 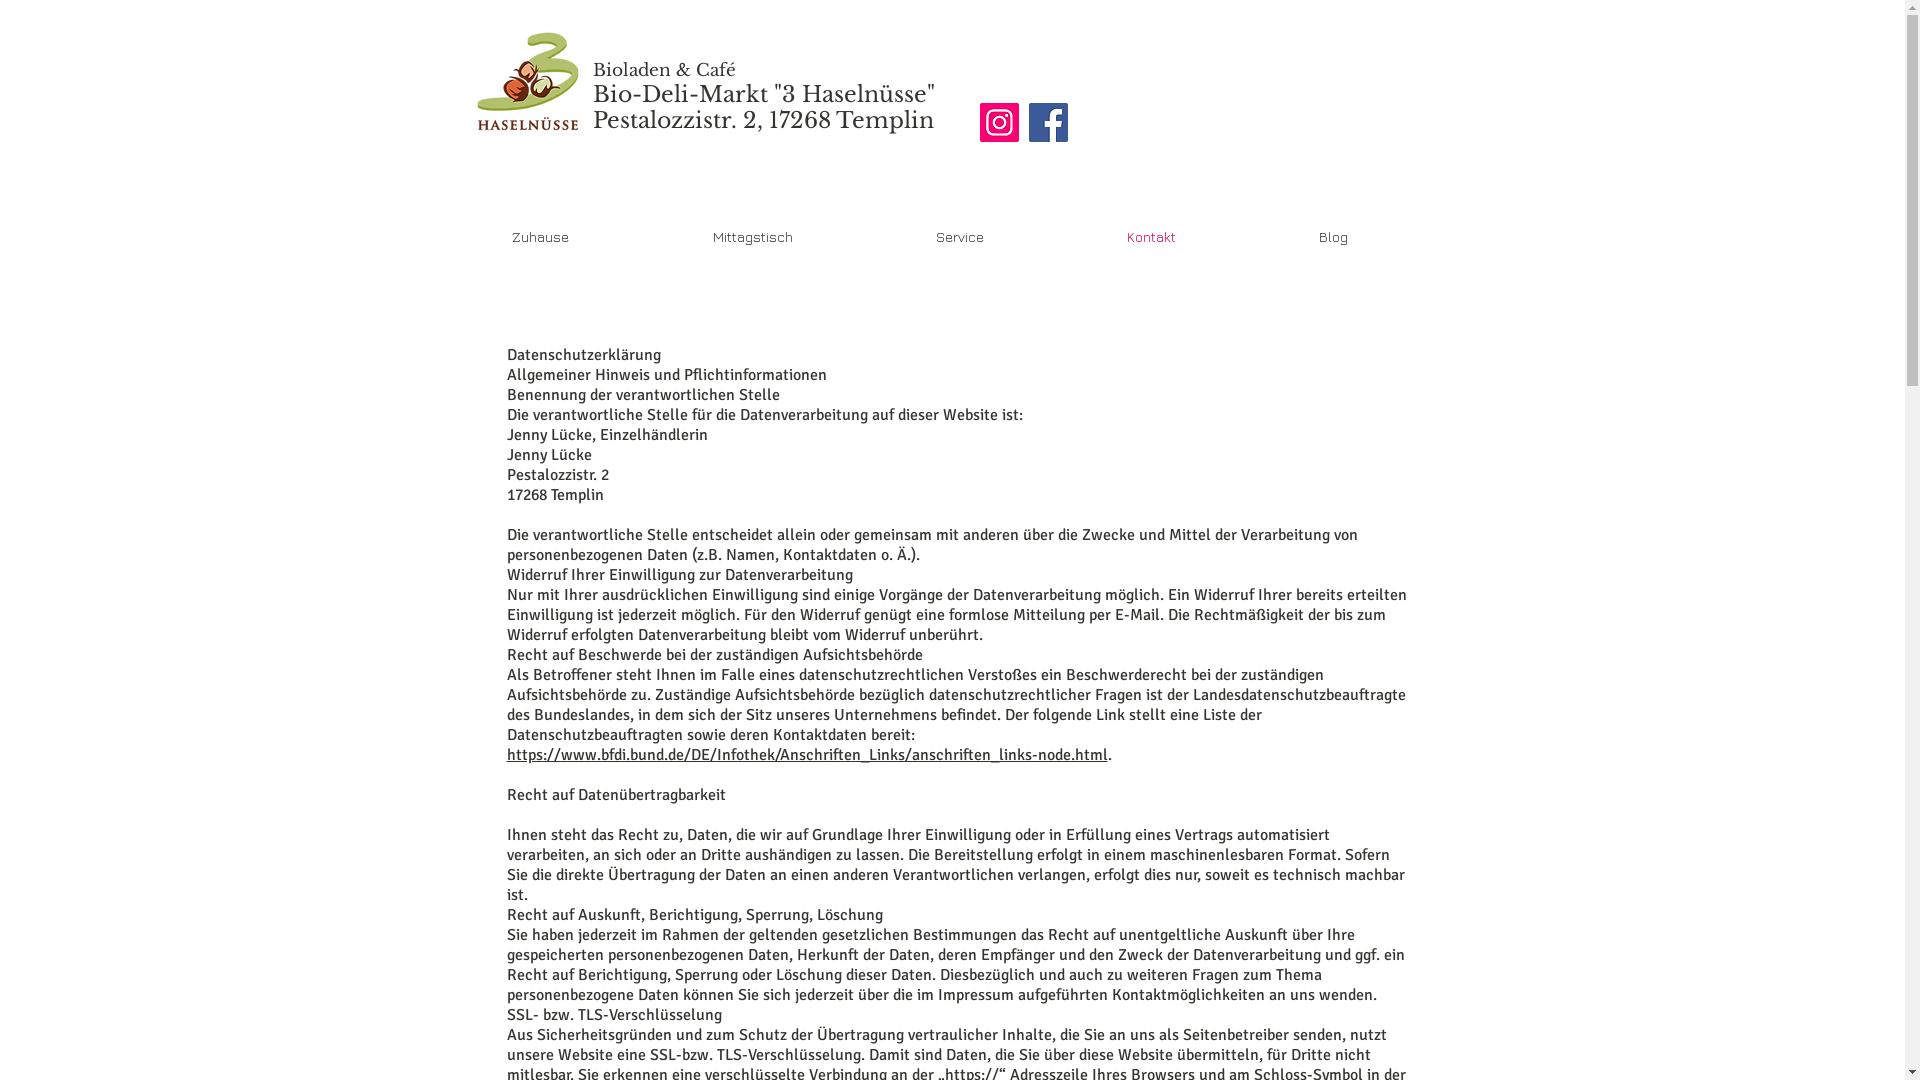 What do you see at coordinates (752, 237) in the screenshot?
I see `Mittagstisch` at bounding box center [752, 237].